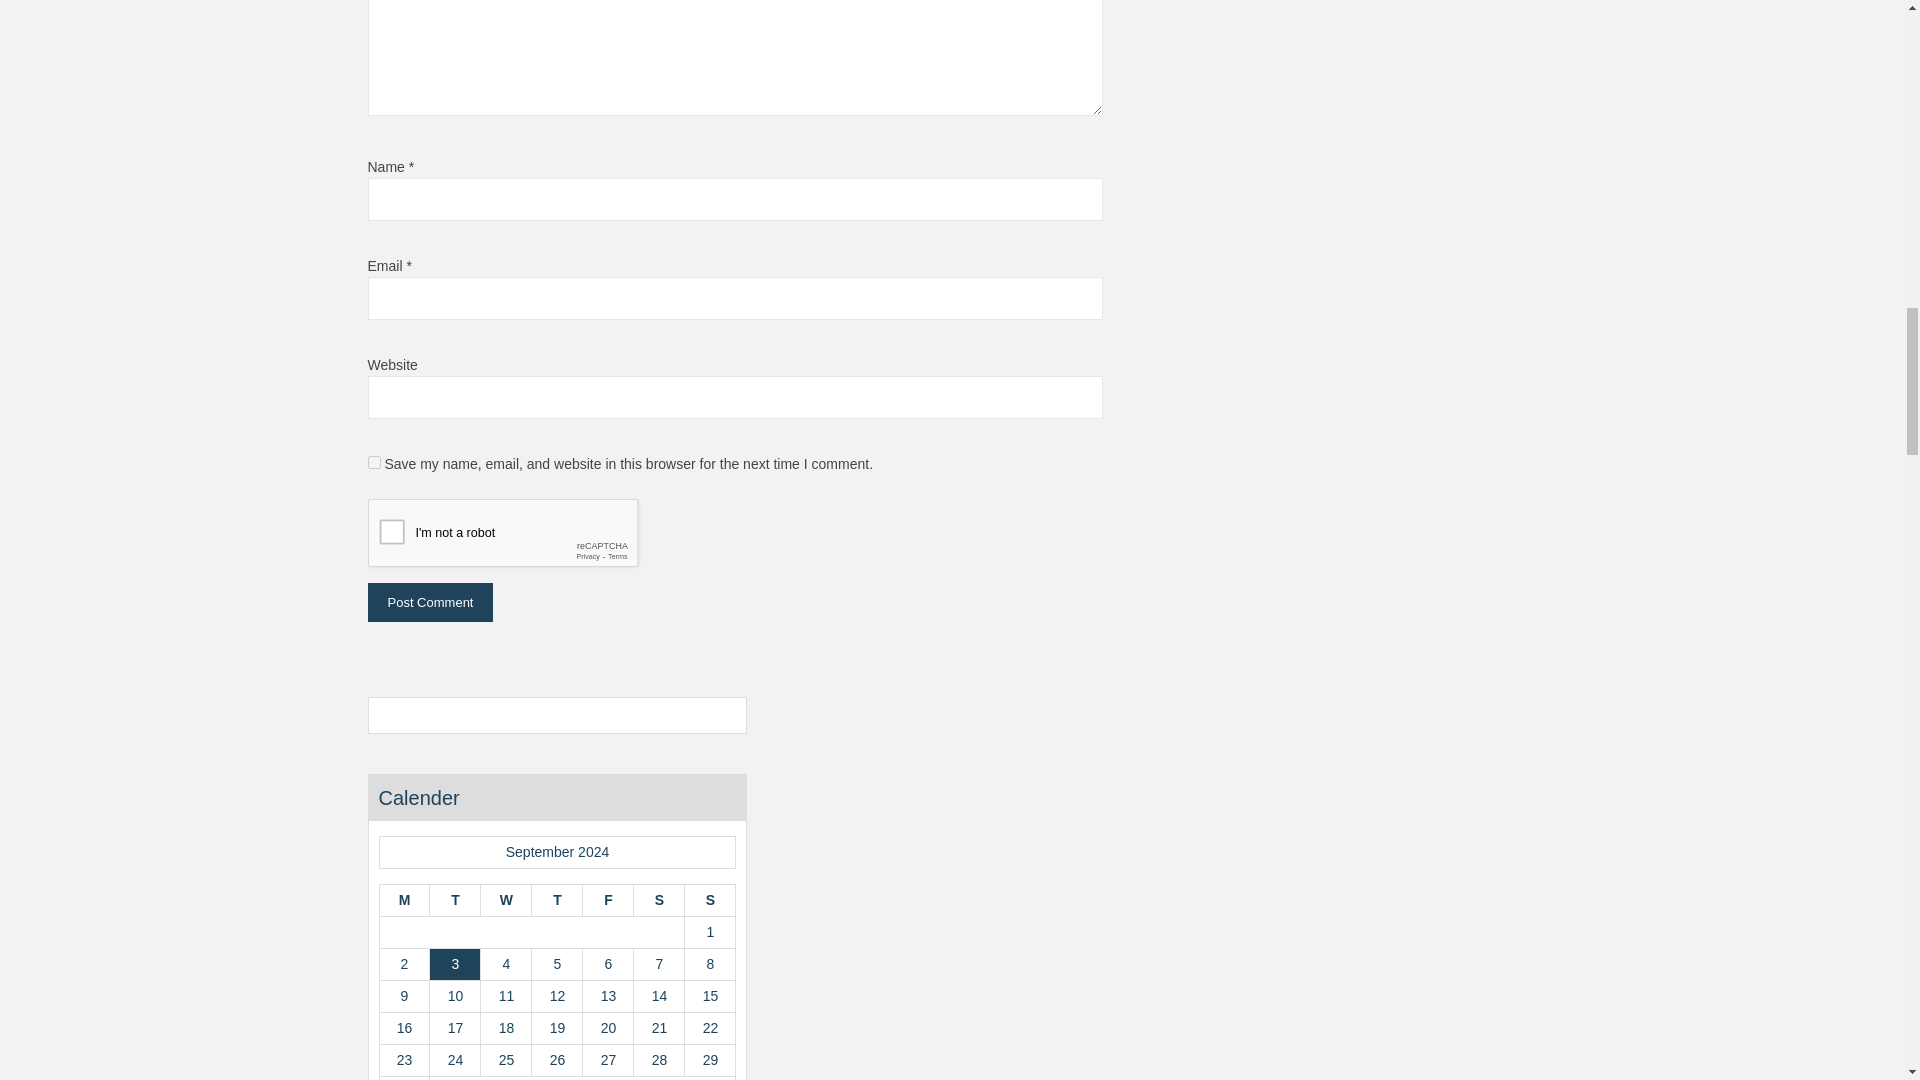  I want to click on Thursday, so click(556, 900).